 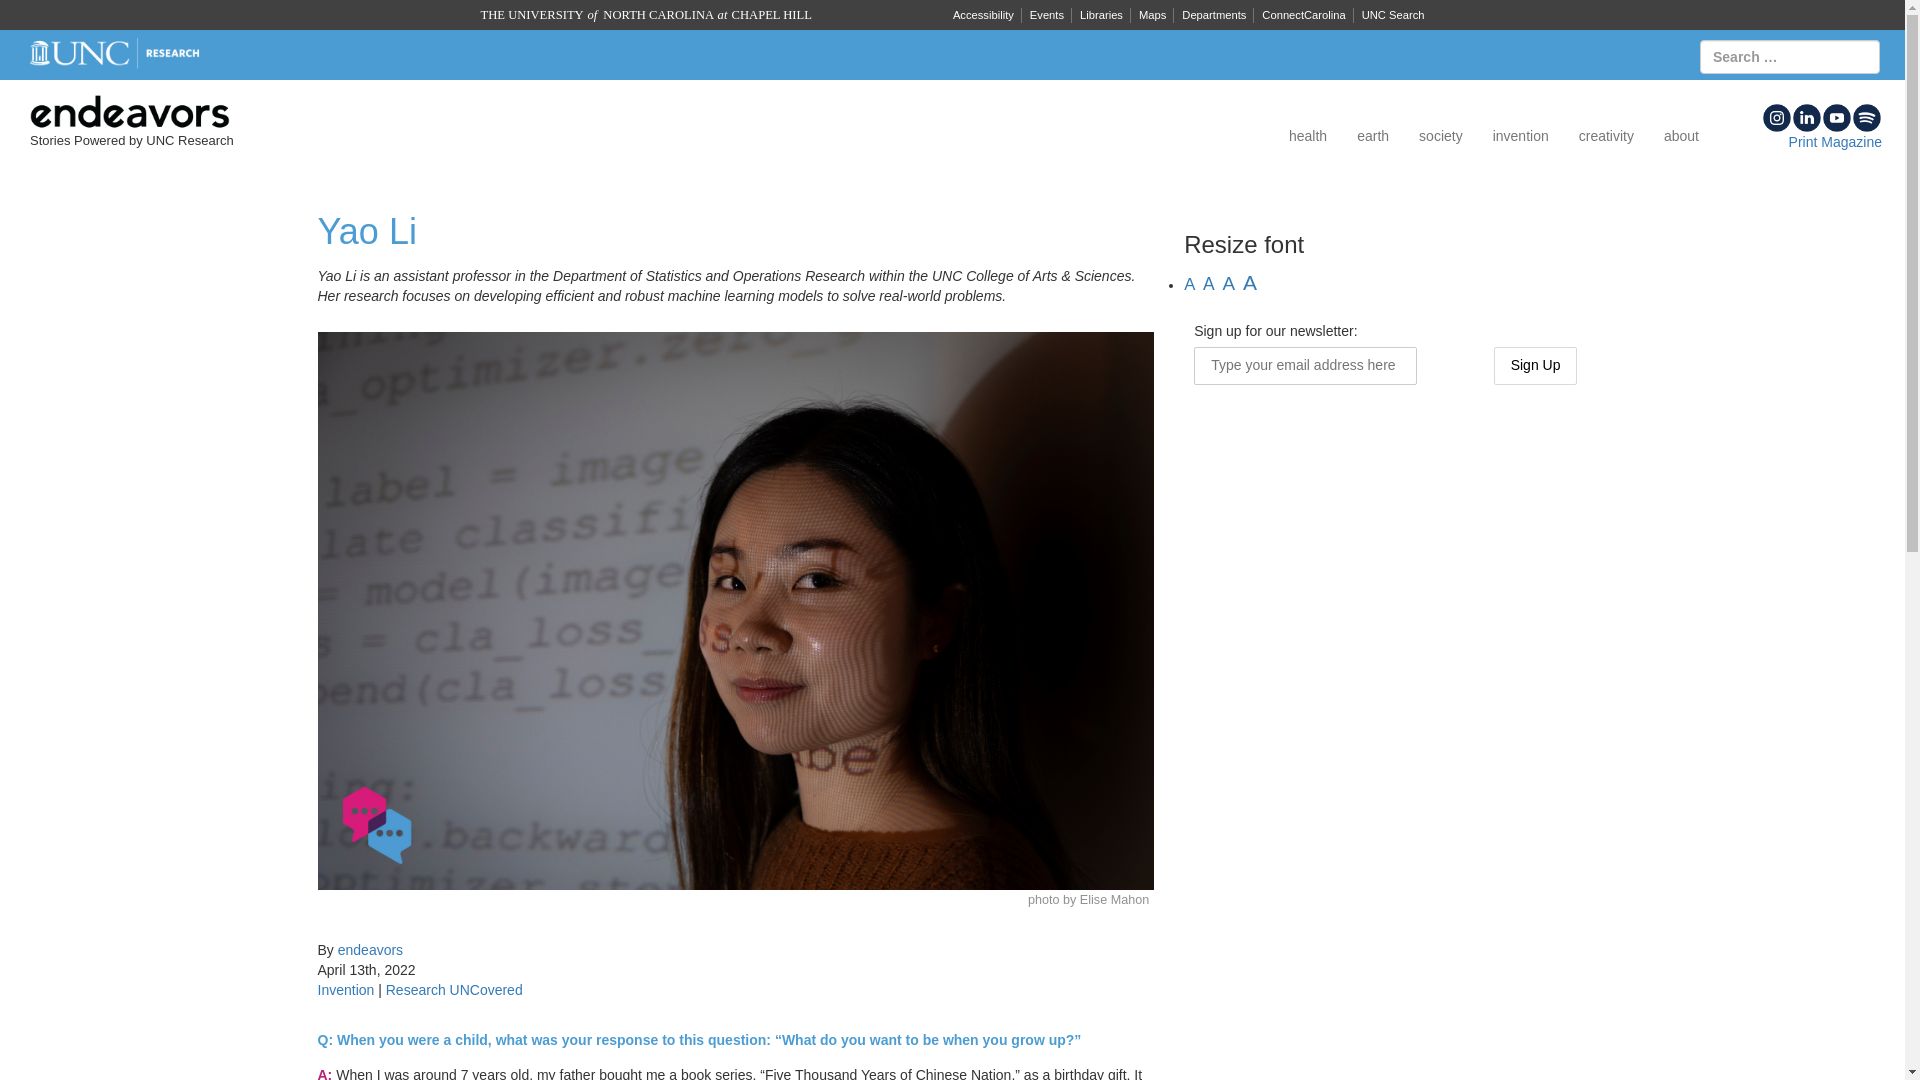 What do you see at coordinates (1046, 15) in the screenshot?
I see `Events` at bounding box center [1046, 15].